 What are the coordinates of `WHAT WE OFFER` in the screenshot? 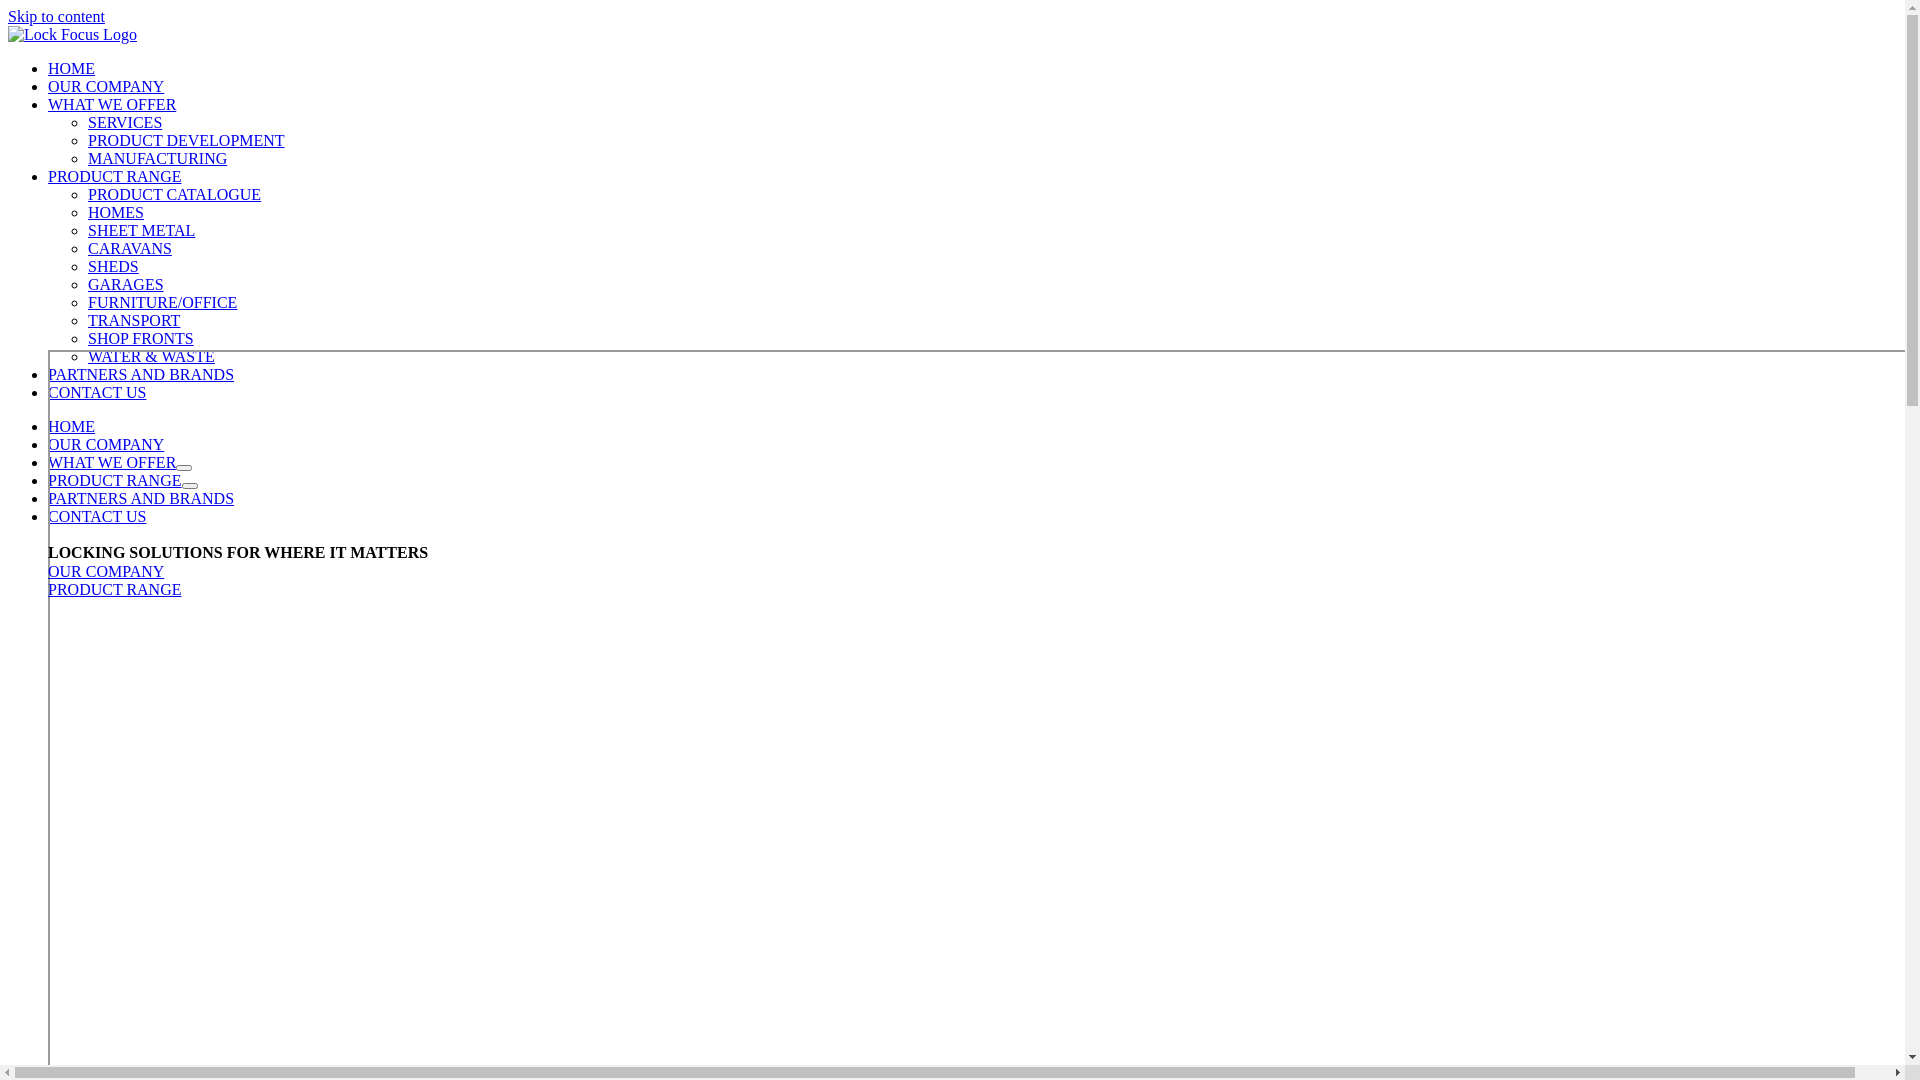 It's located at (112, 104).